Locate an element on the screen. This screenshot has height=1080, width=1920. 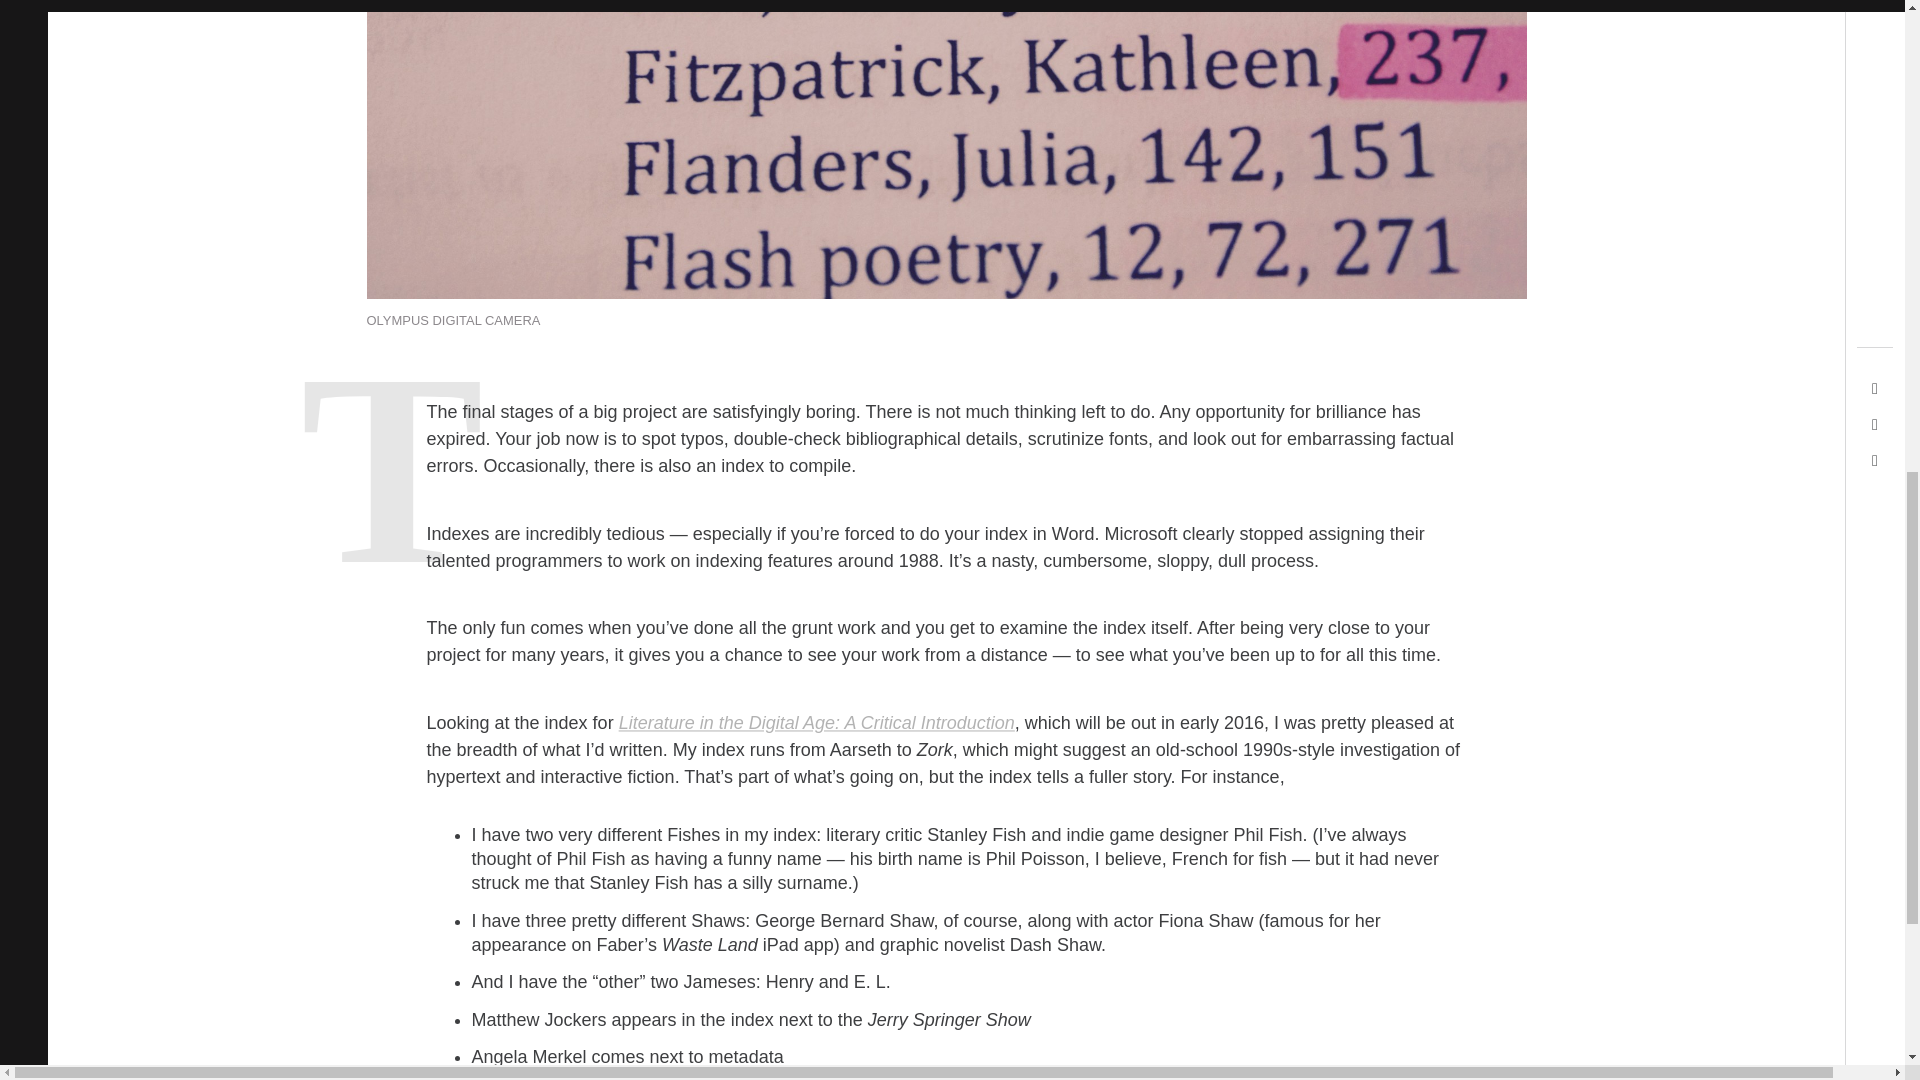
Literature in the Digital Age: A Critical Introduction is located at coordinates (816, 722).